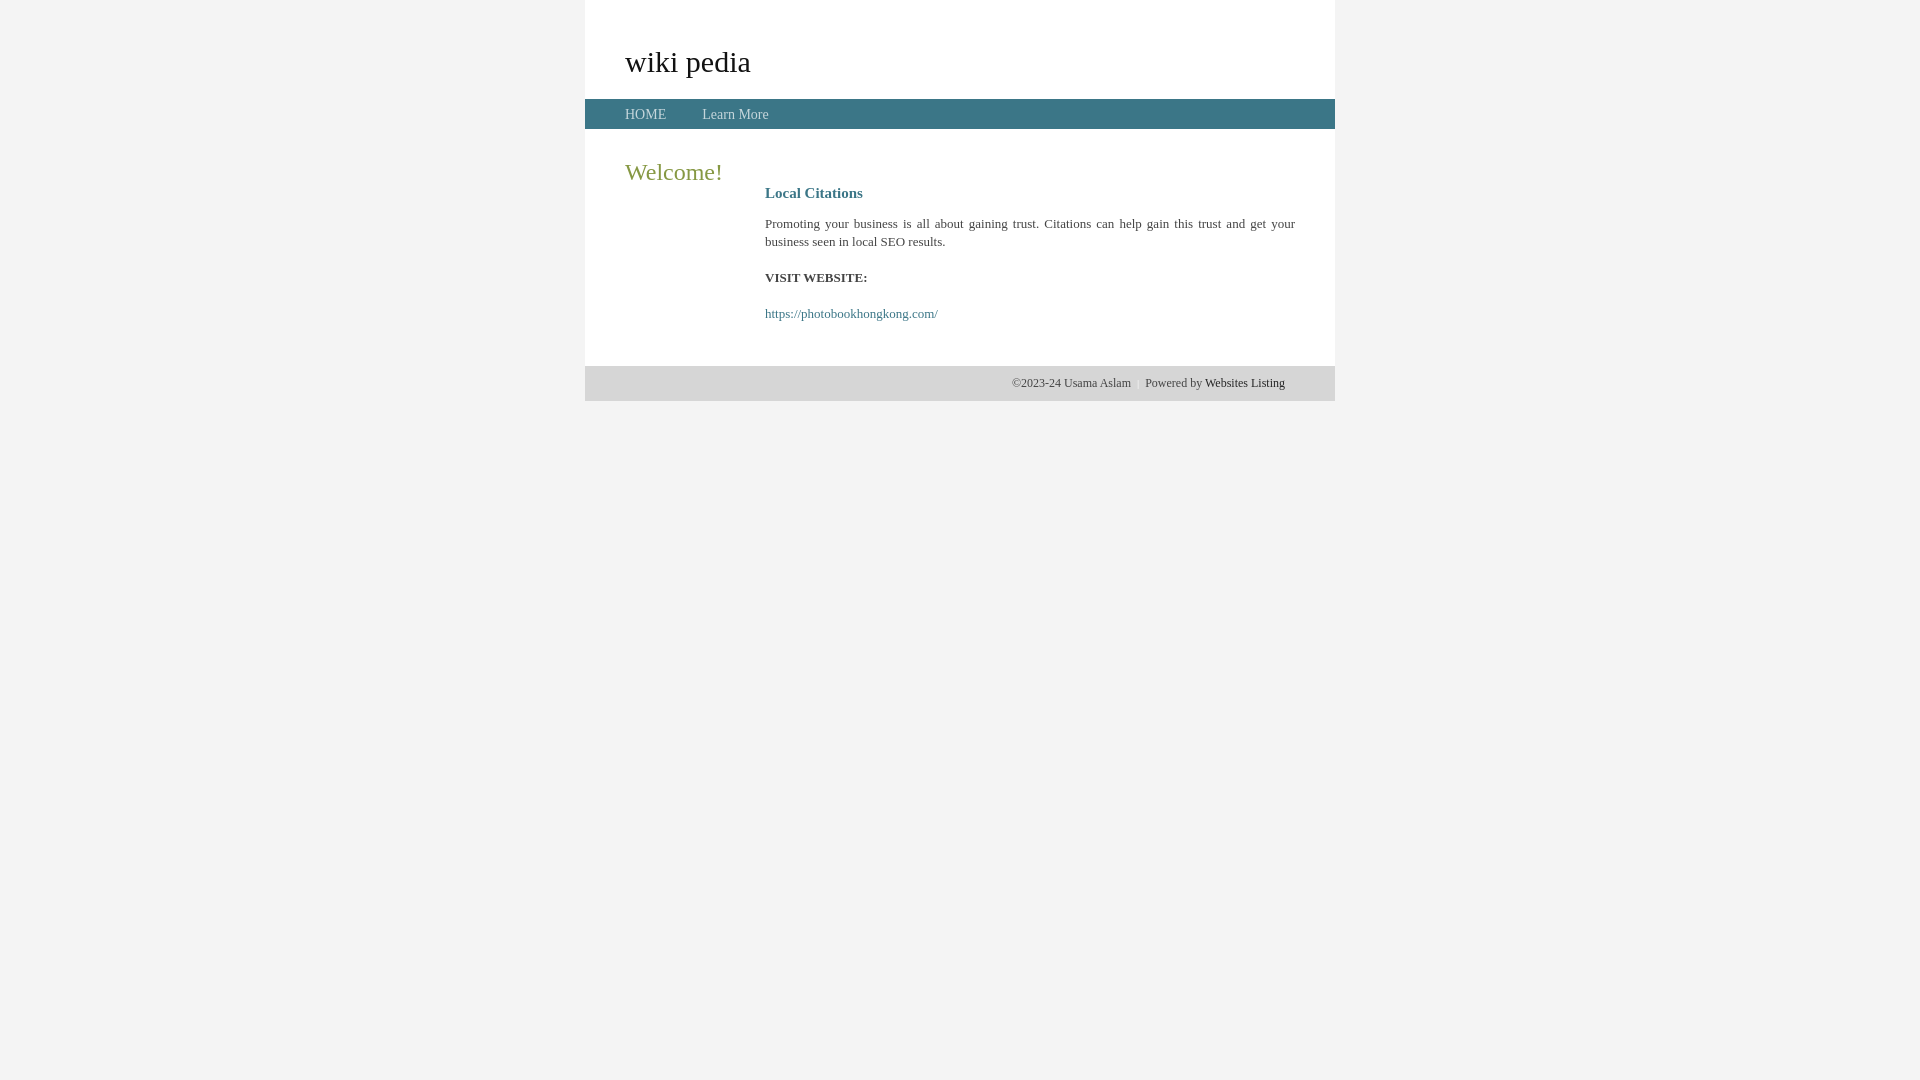 The image size is (1920, 1080). I want to click on wiki pedia, so click(688, 61).